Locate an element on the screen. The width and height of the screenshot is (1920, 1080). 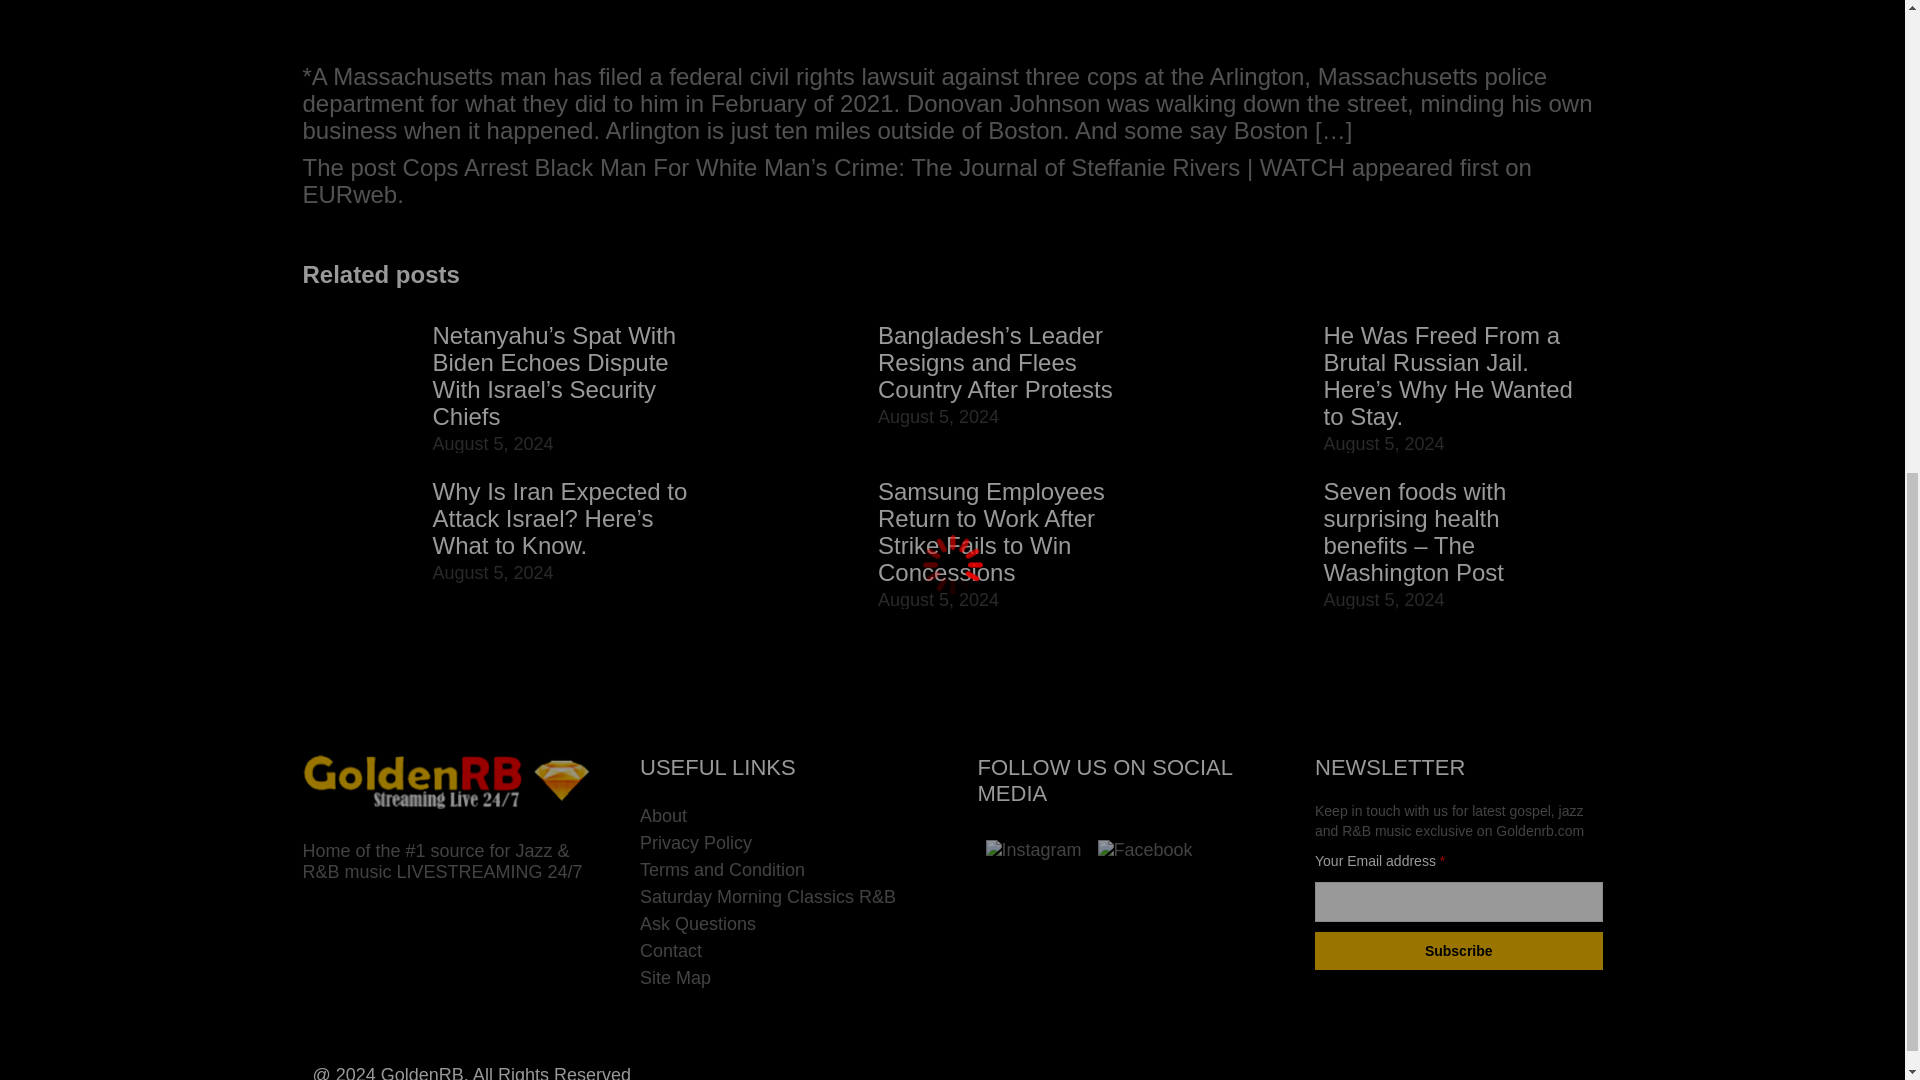
Subscribe is located at coordinates (1459, 950).